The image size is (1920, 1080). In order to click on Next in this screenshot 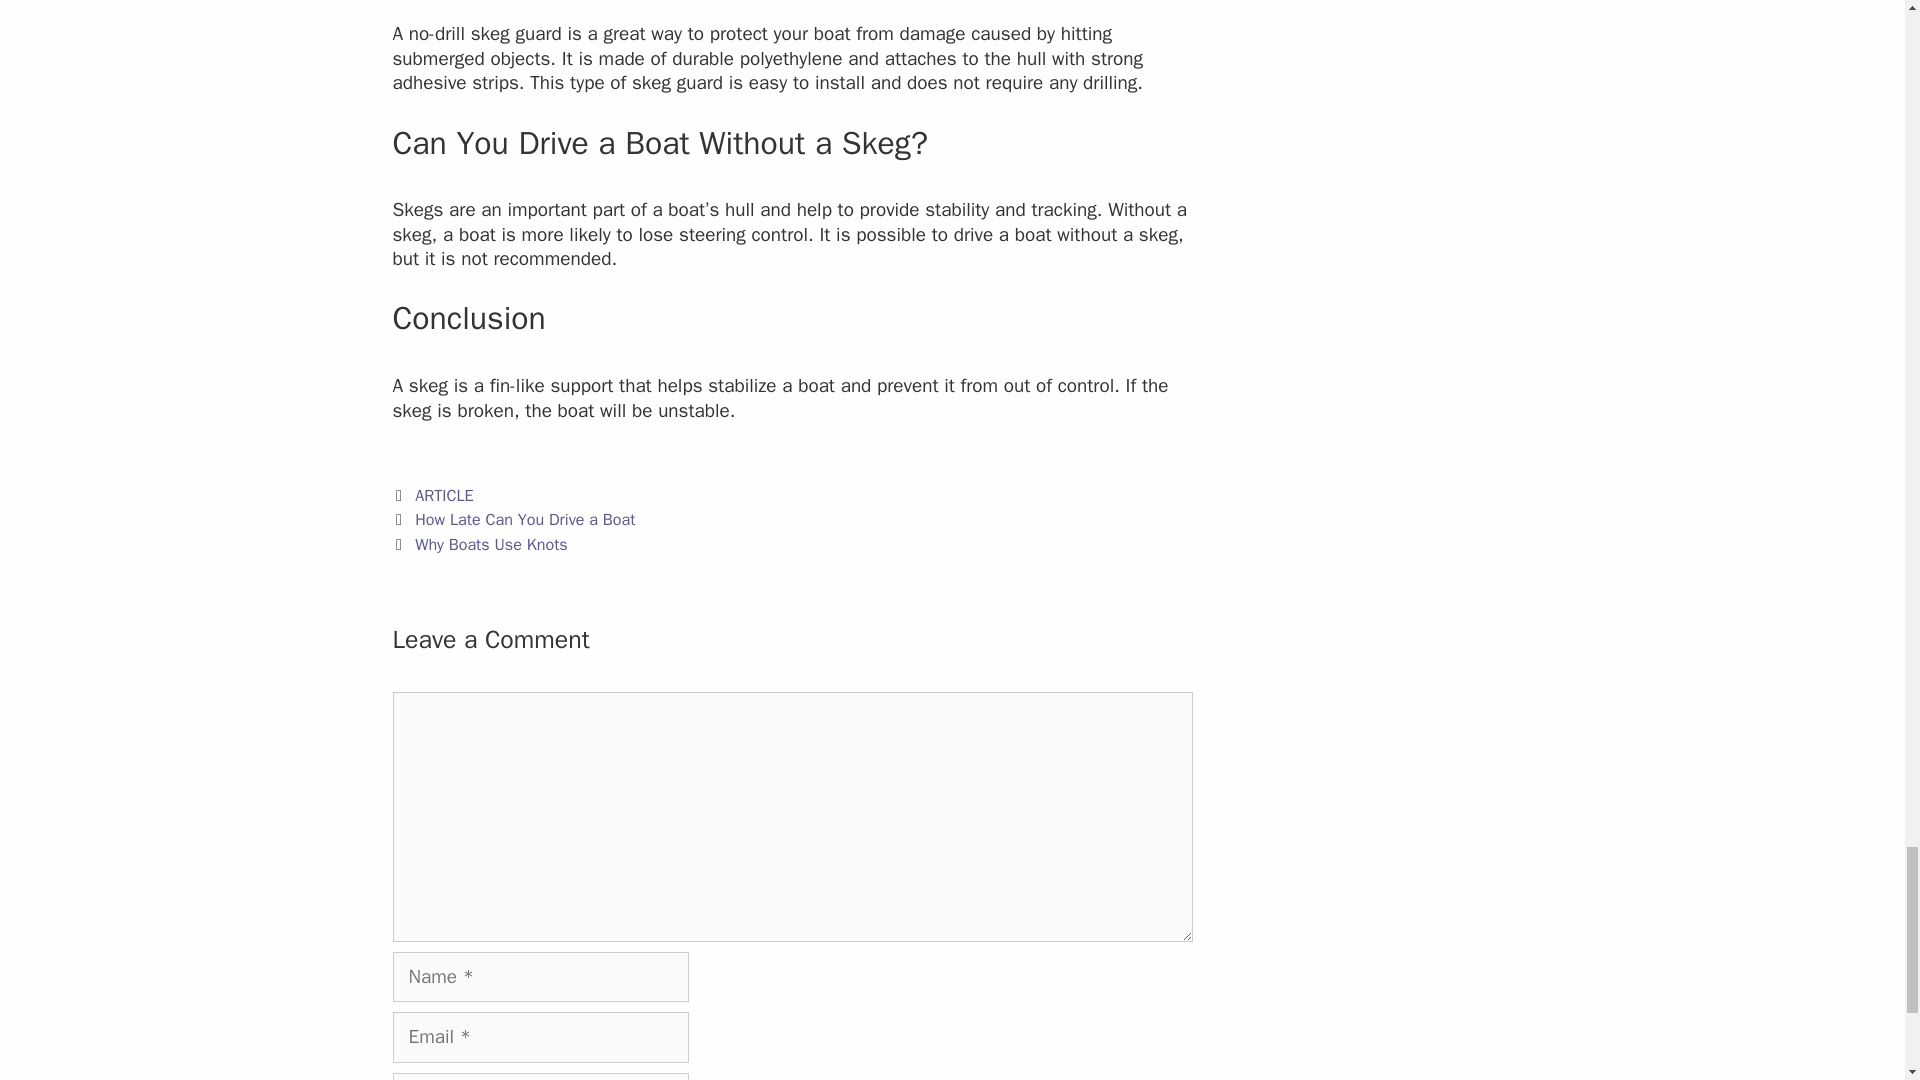, I will do `click(478, 544)`.